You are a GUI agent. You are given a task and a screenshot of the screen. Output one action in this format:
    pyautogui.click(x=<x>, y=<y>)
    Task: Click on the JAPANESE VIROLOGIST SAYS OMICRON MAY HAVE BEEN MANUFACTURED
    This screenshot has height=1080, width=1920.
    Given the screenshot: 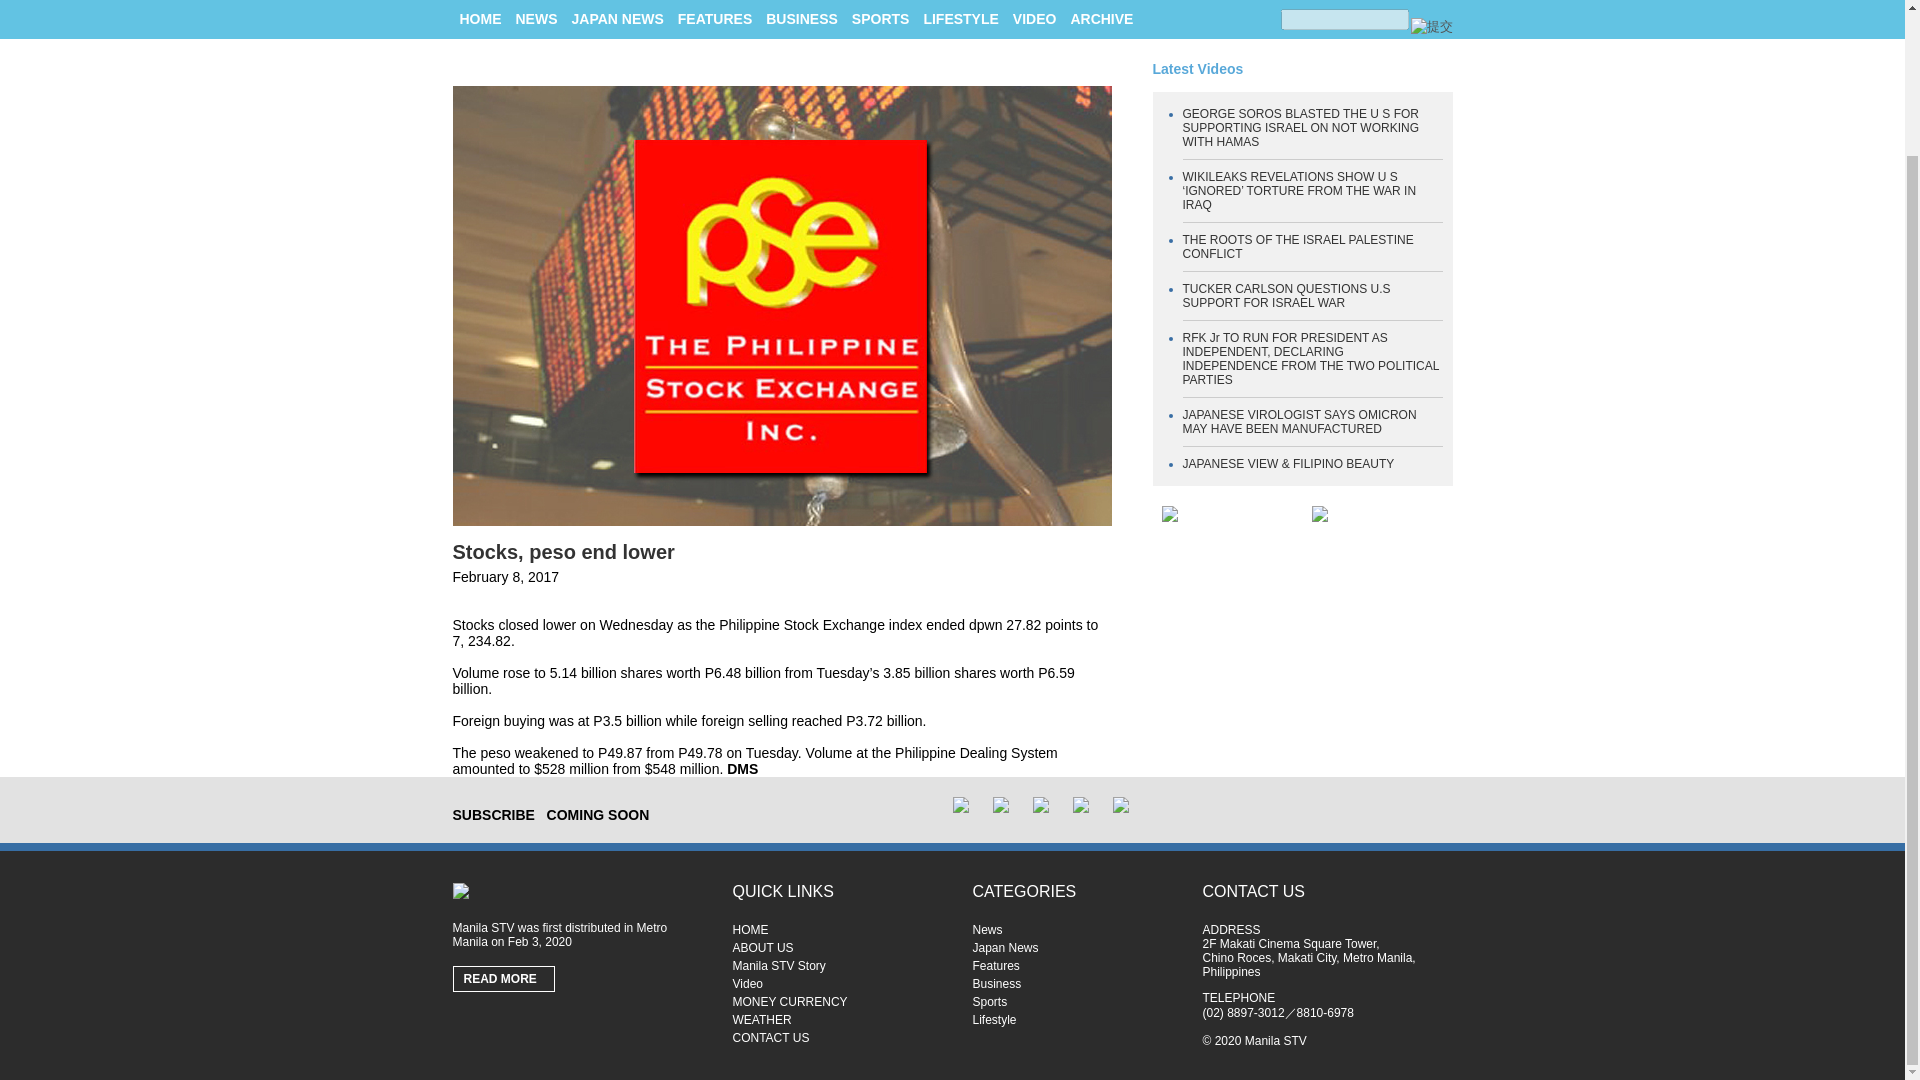 What is the action you would take?
    pyautogui.click(x=1299, y=422)
    